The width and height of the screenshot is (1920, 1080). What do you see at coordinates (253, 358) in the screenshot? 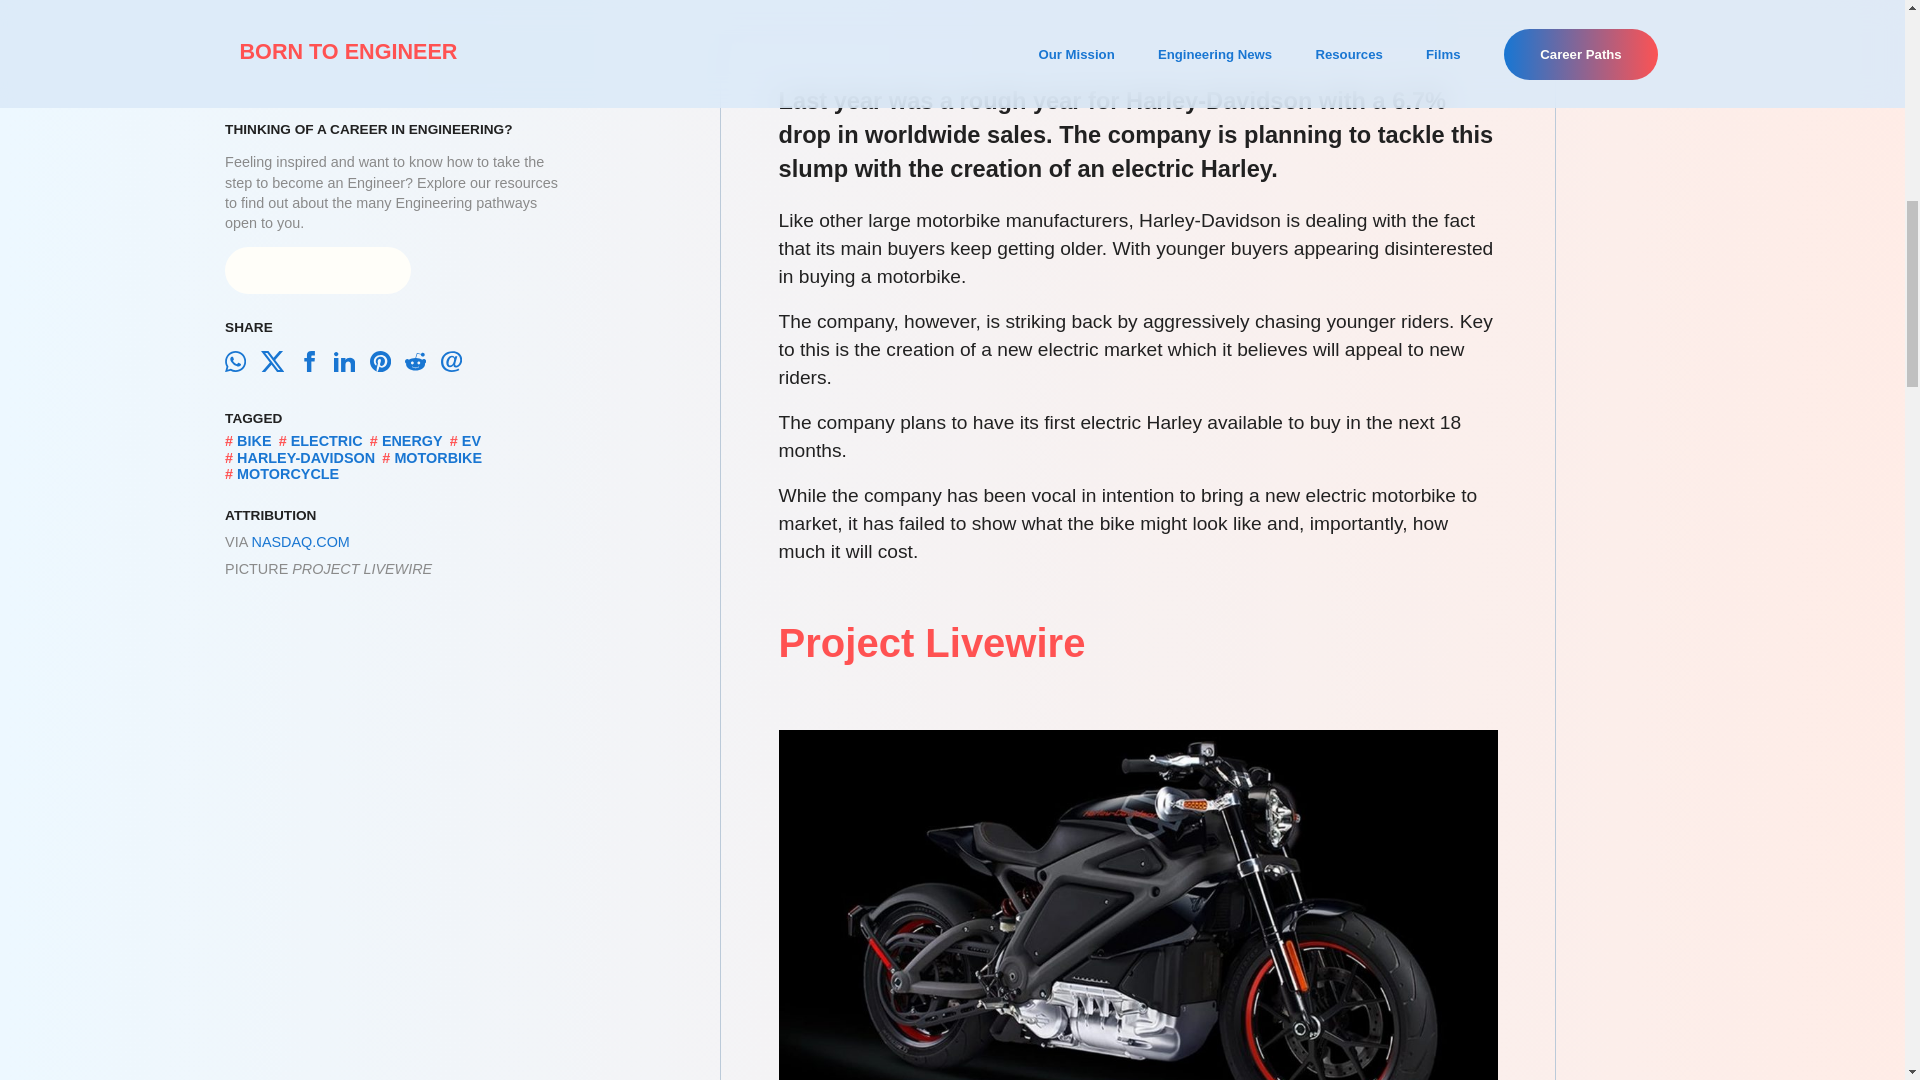
I see `BIKE` at bounding box center [253, 358].